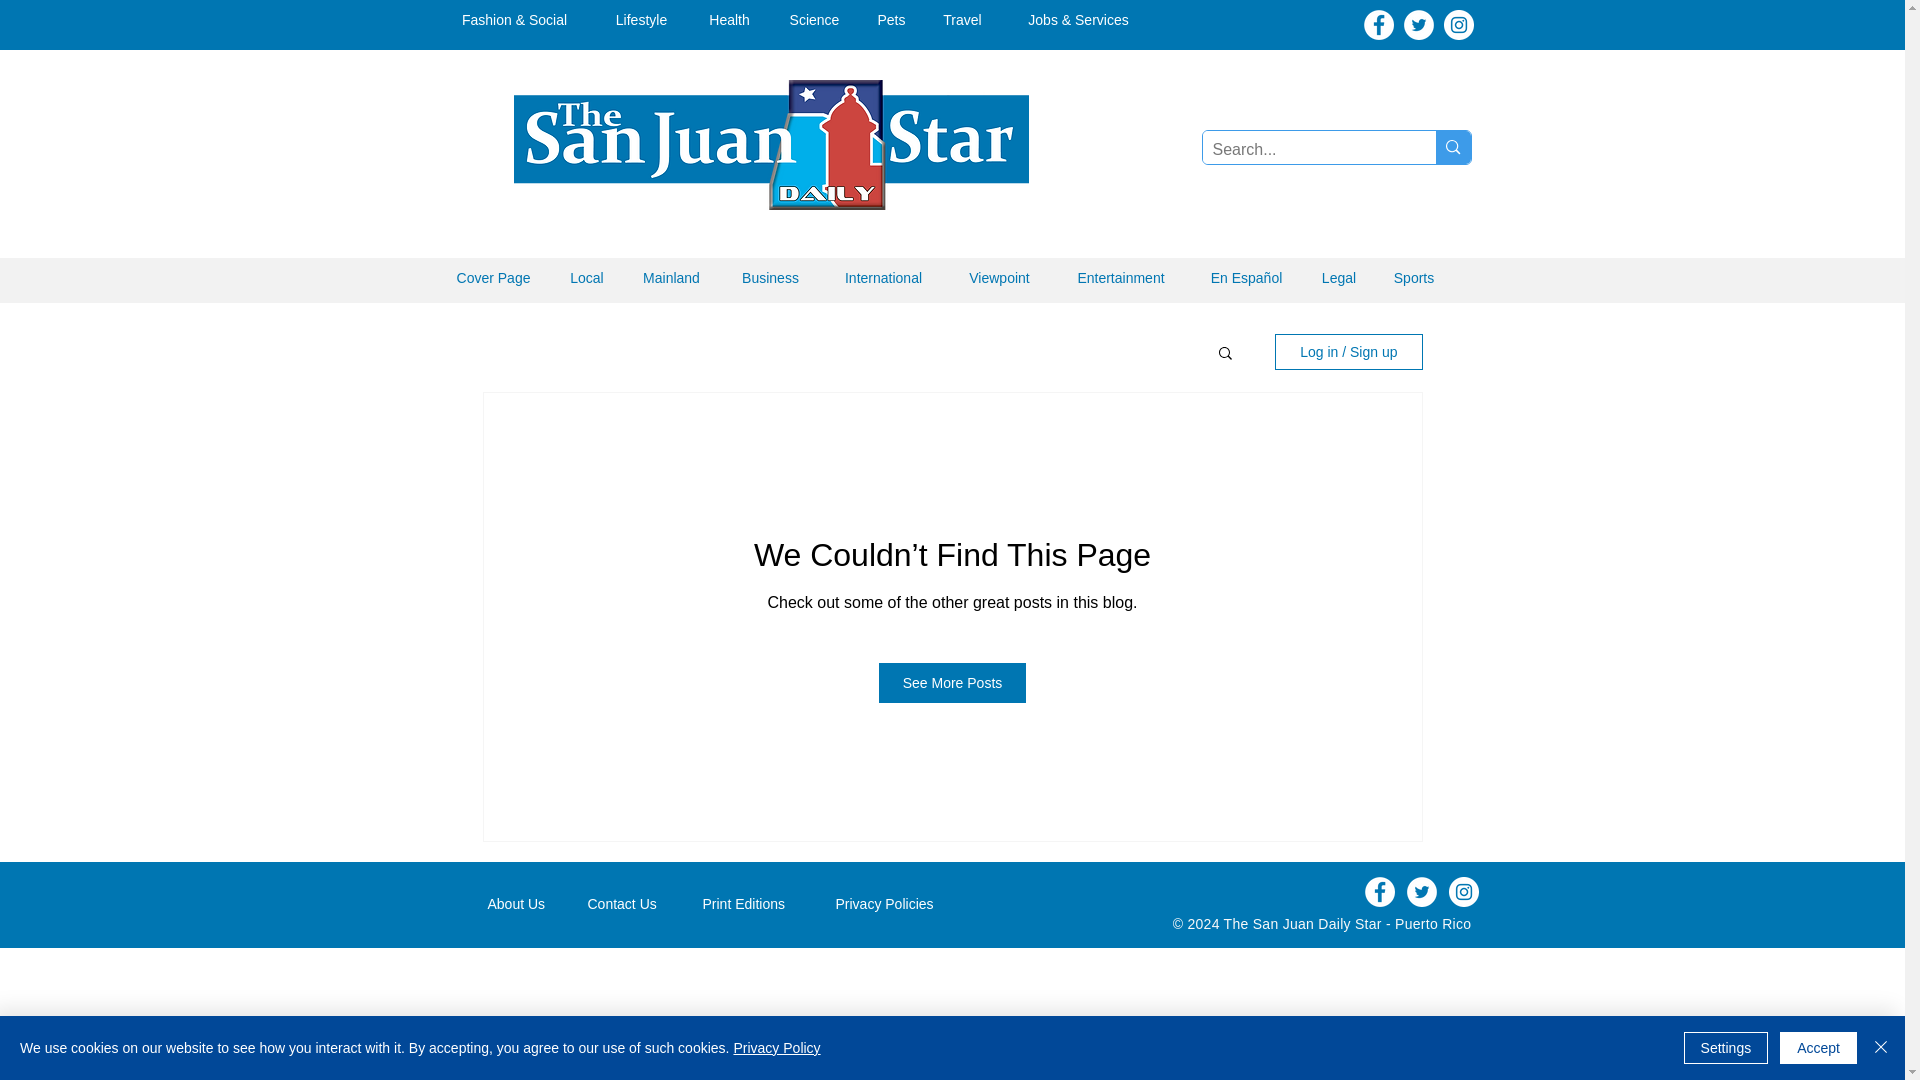 The height and width of the screenshot is (1080, 1920). What do you see at coordinates (896, 904) in the screenshot?
I see `Privacy Policies` at bounding box center [896, 904].